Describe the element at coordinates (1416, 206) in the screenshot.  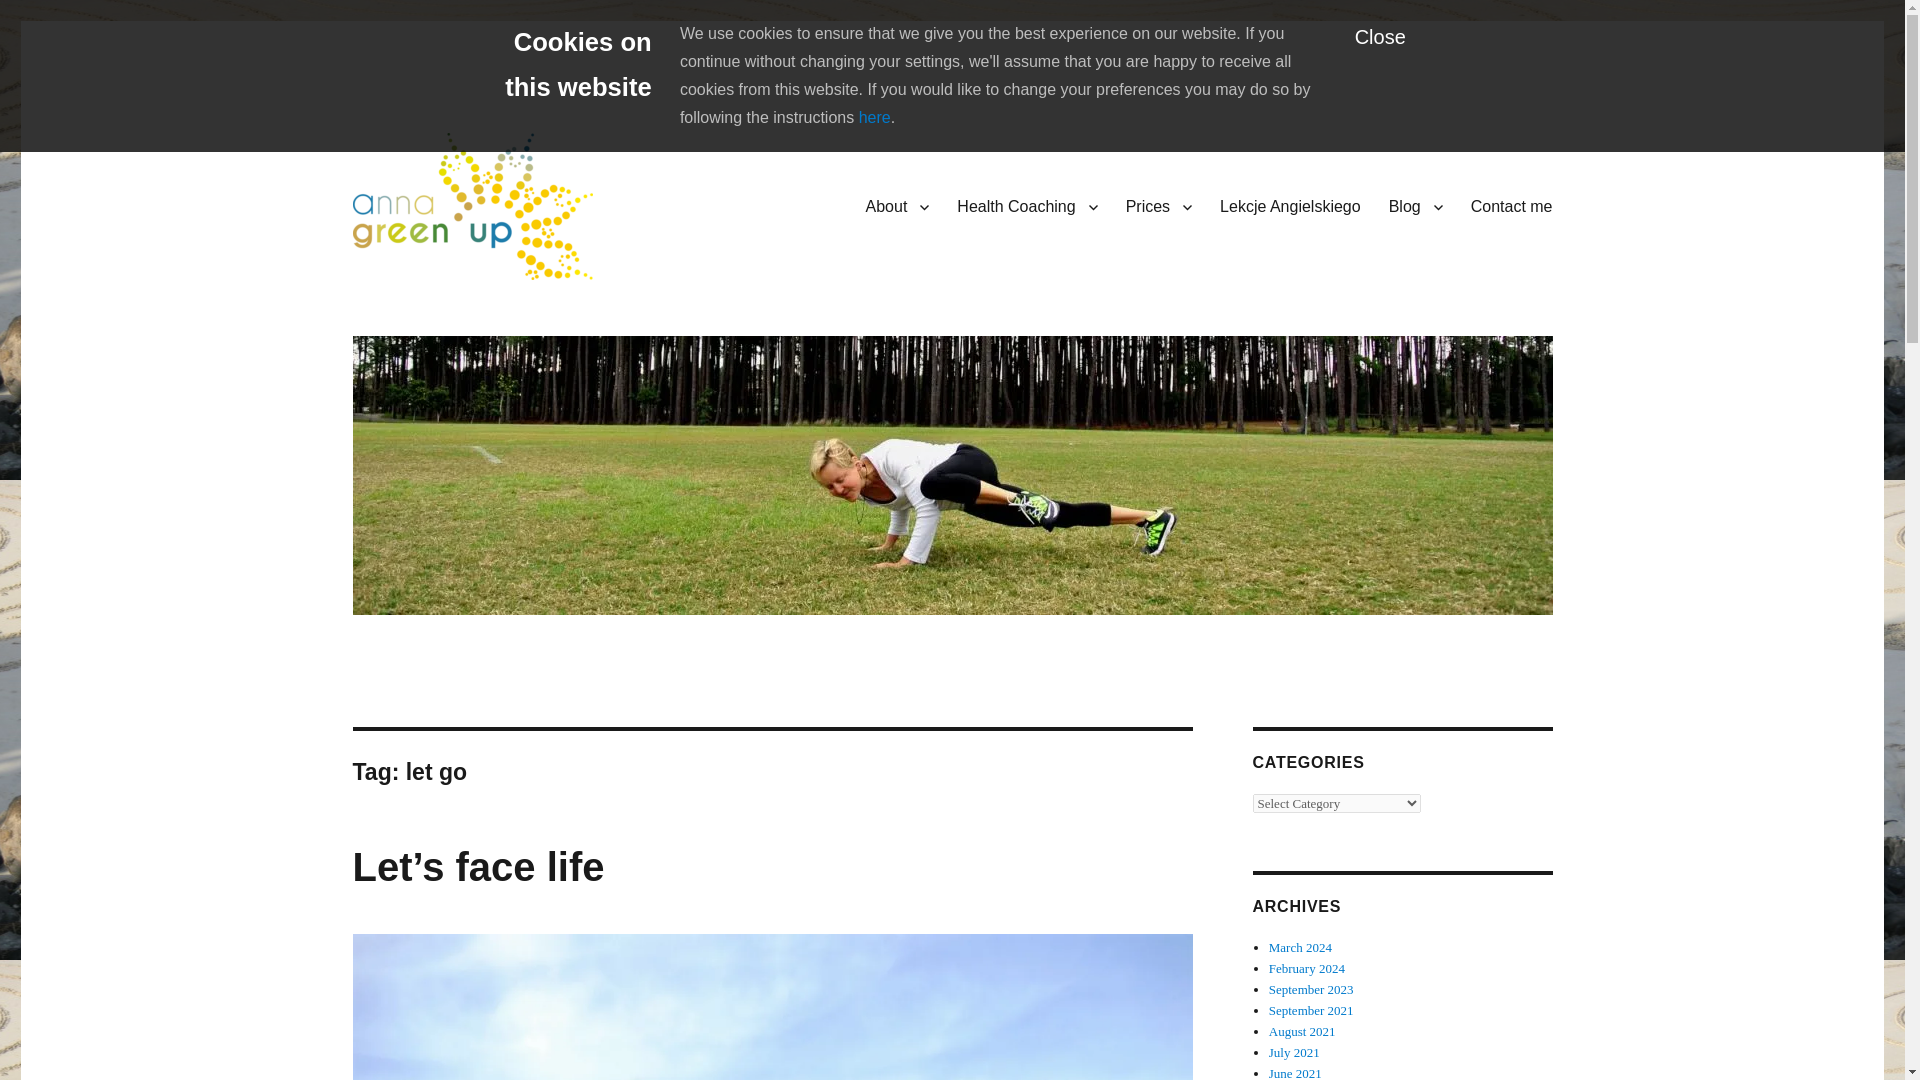
I see `Blog` at that location.